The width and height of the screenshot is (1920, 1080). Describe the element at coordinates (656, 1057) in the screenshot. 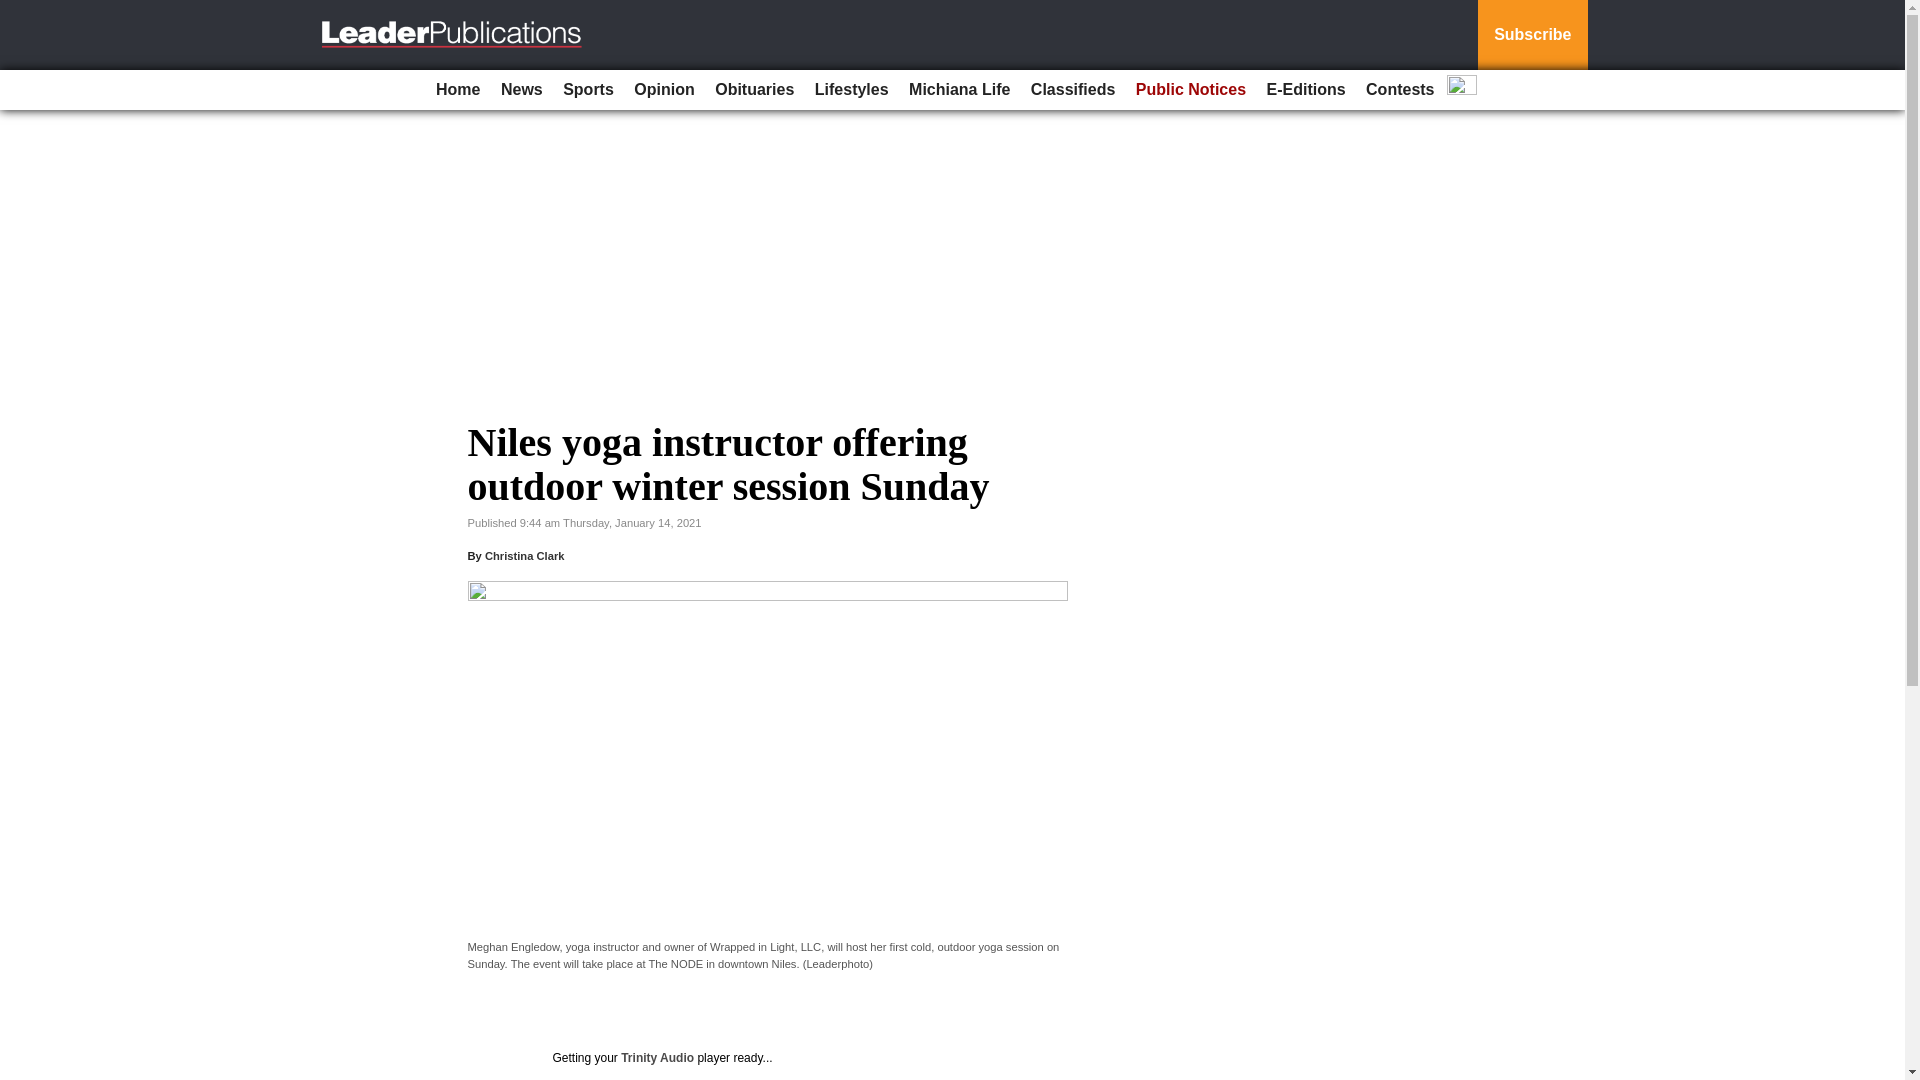

I see `Trinity Audio` at that location.